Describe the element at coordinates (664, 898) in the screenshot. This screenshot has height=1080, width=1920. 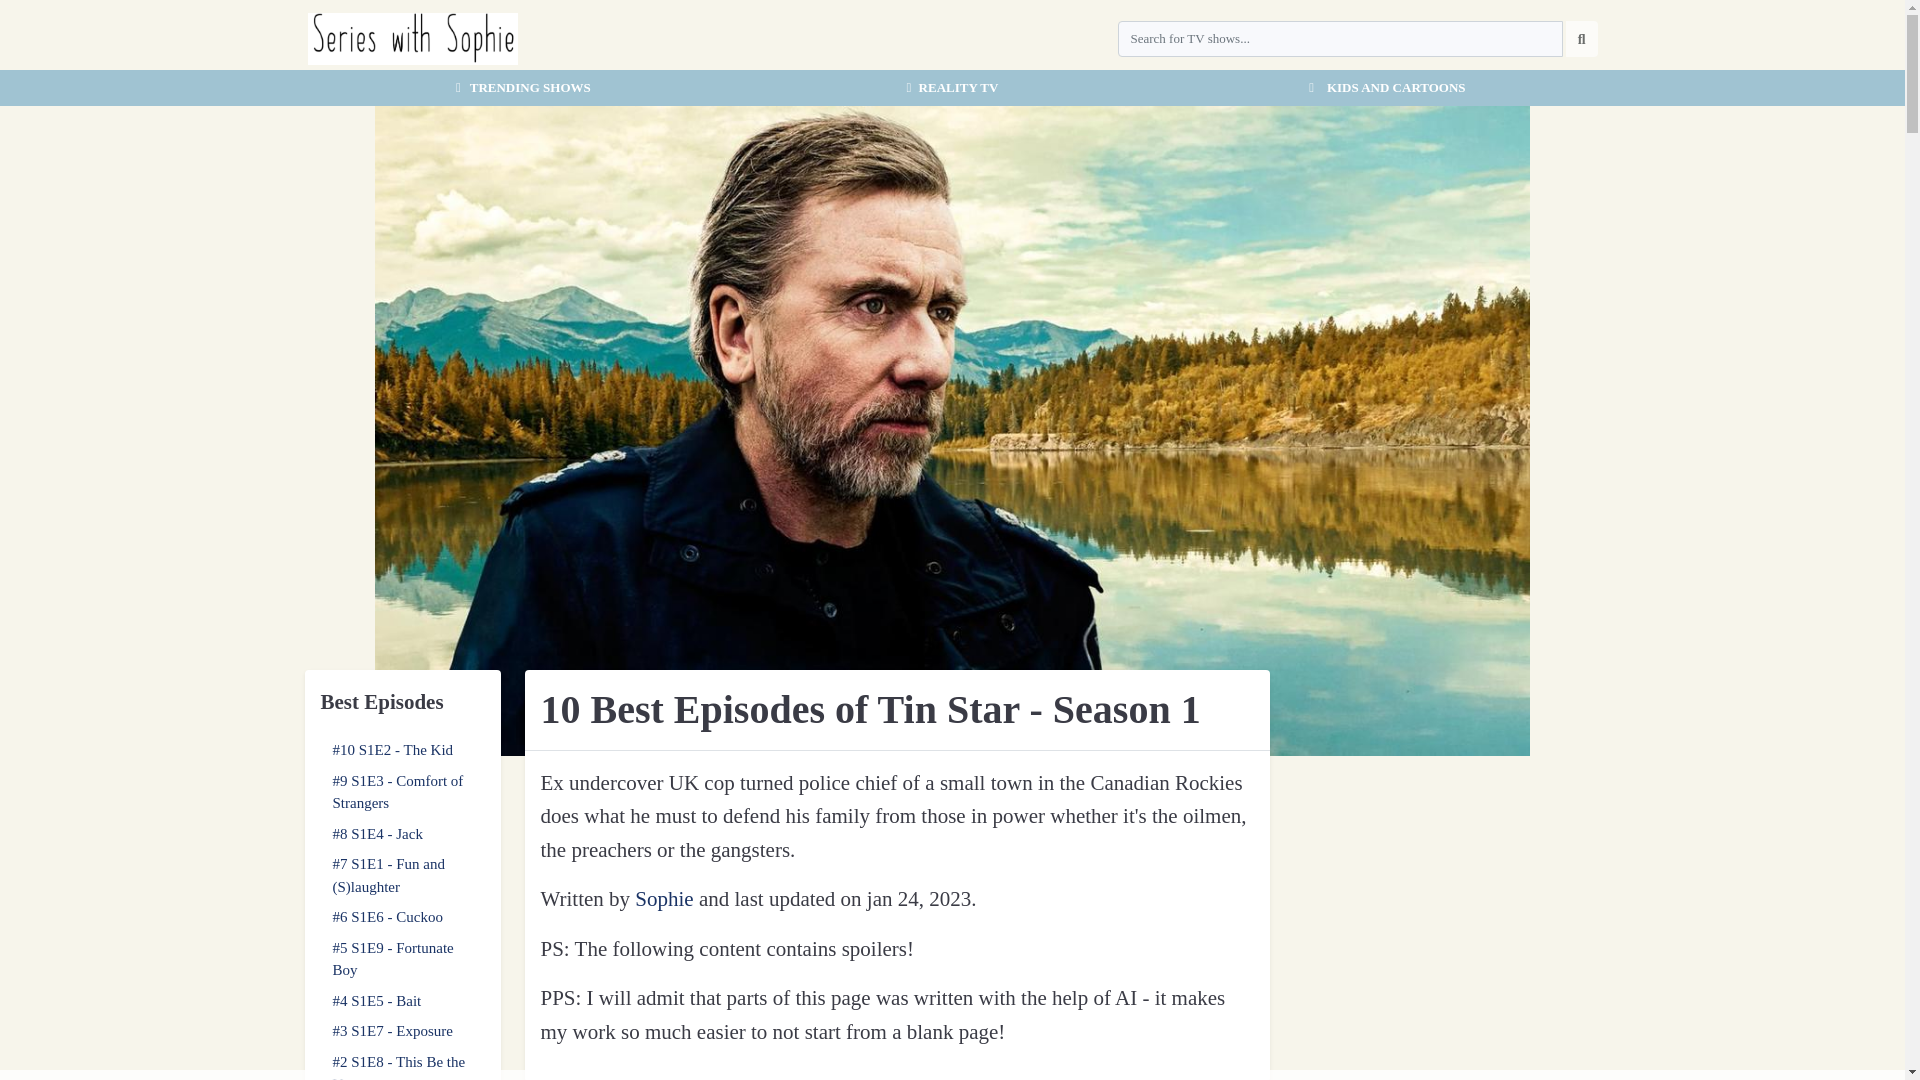
I see `Sophie` at that location.